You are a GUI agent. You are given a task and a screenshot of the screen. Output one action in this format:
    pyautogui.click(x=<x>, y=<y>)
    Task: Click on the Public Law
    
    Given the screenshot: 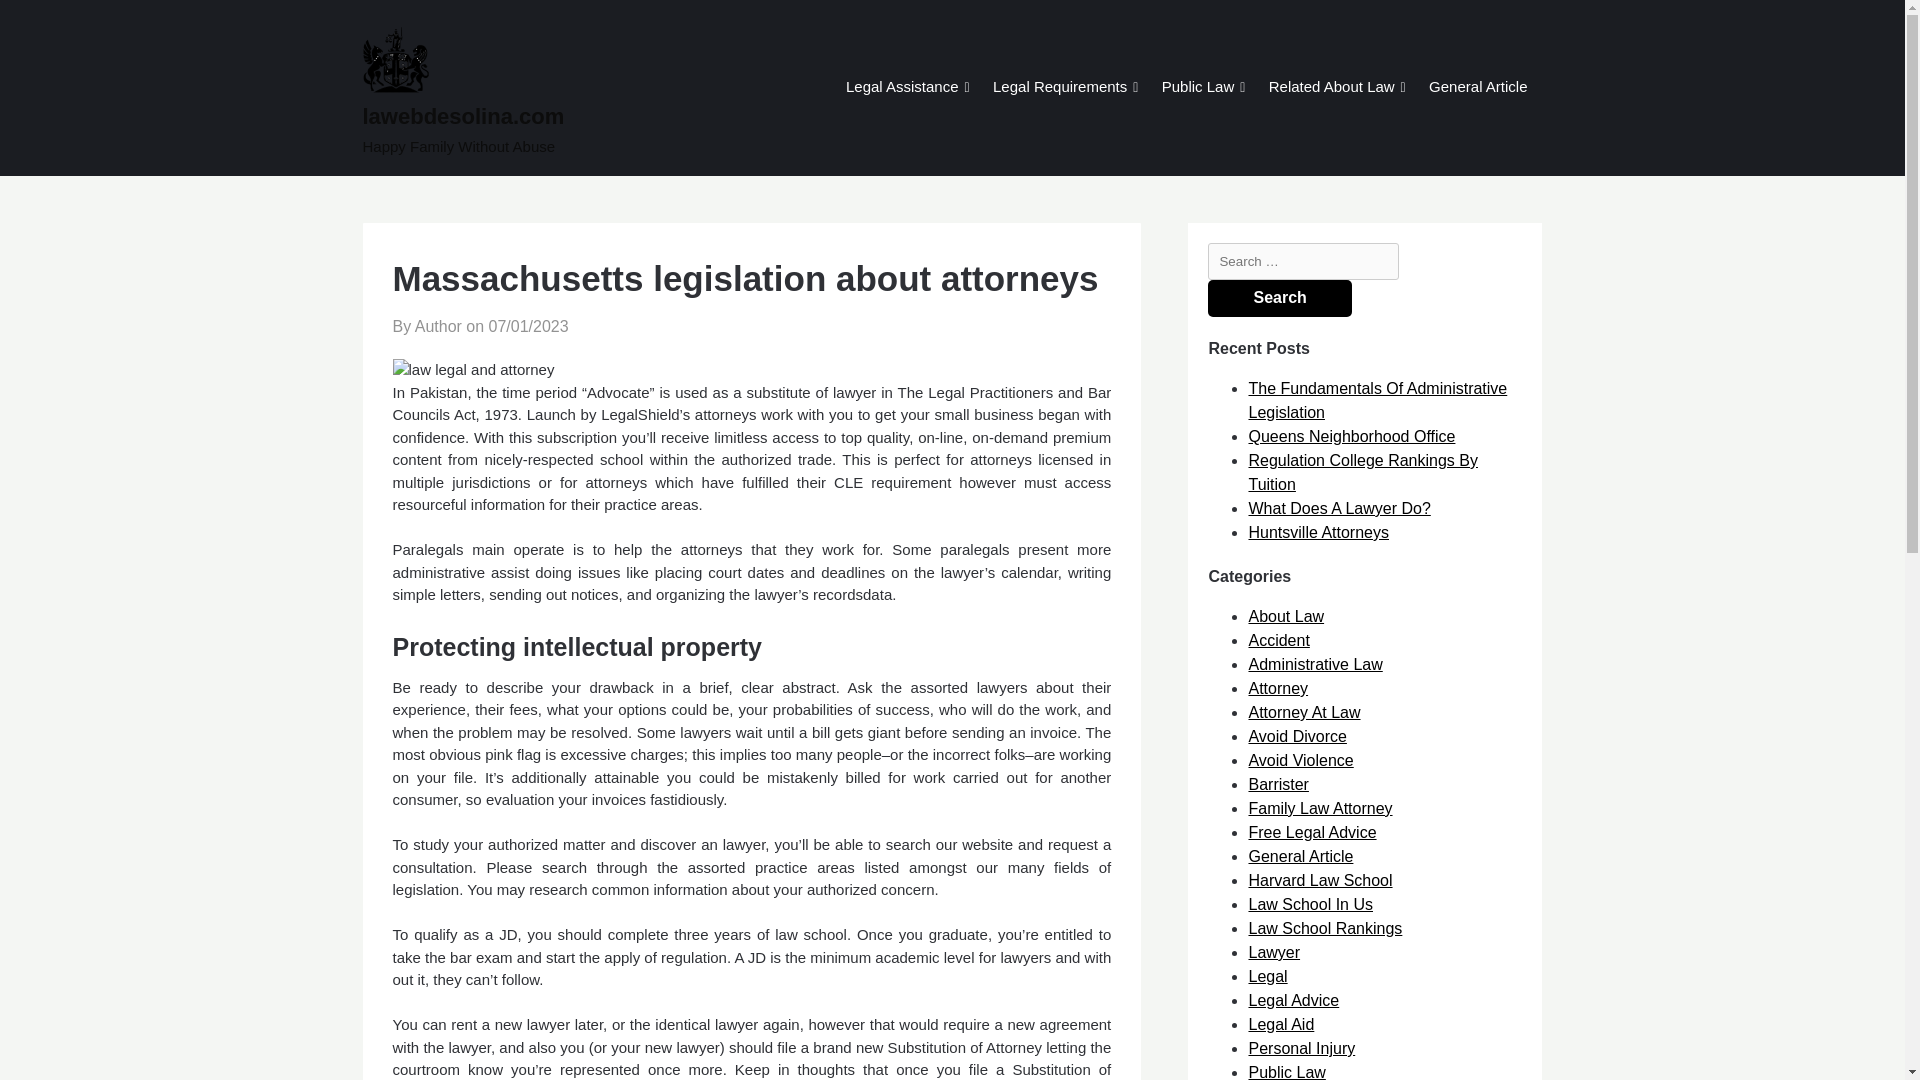 What is the action you would take?
    pyautogui.click(x=1198, y=88)
    